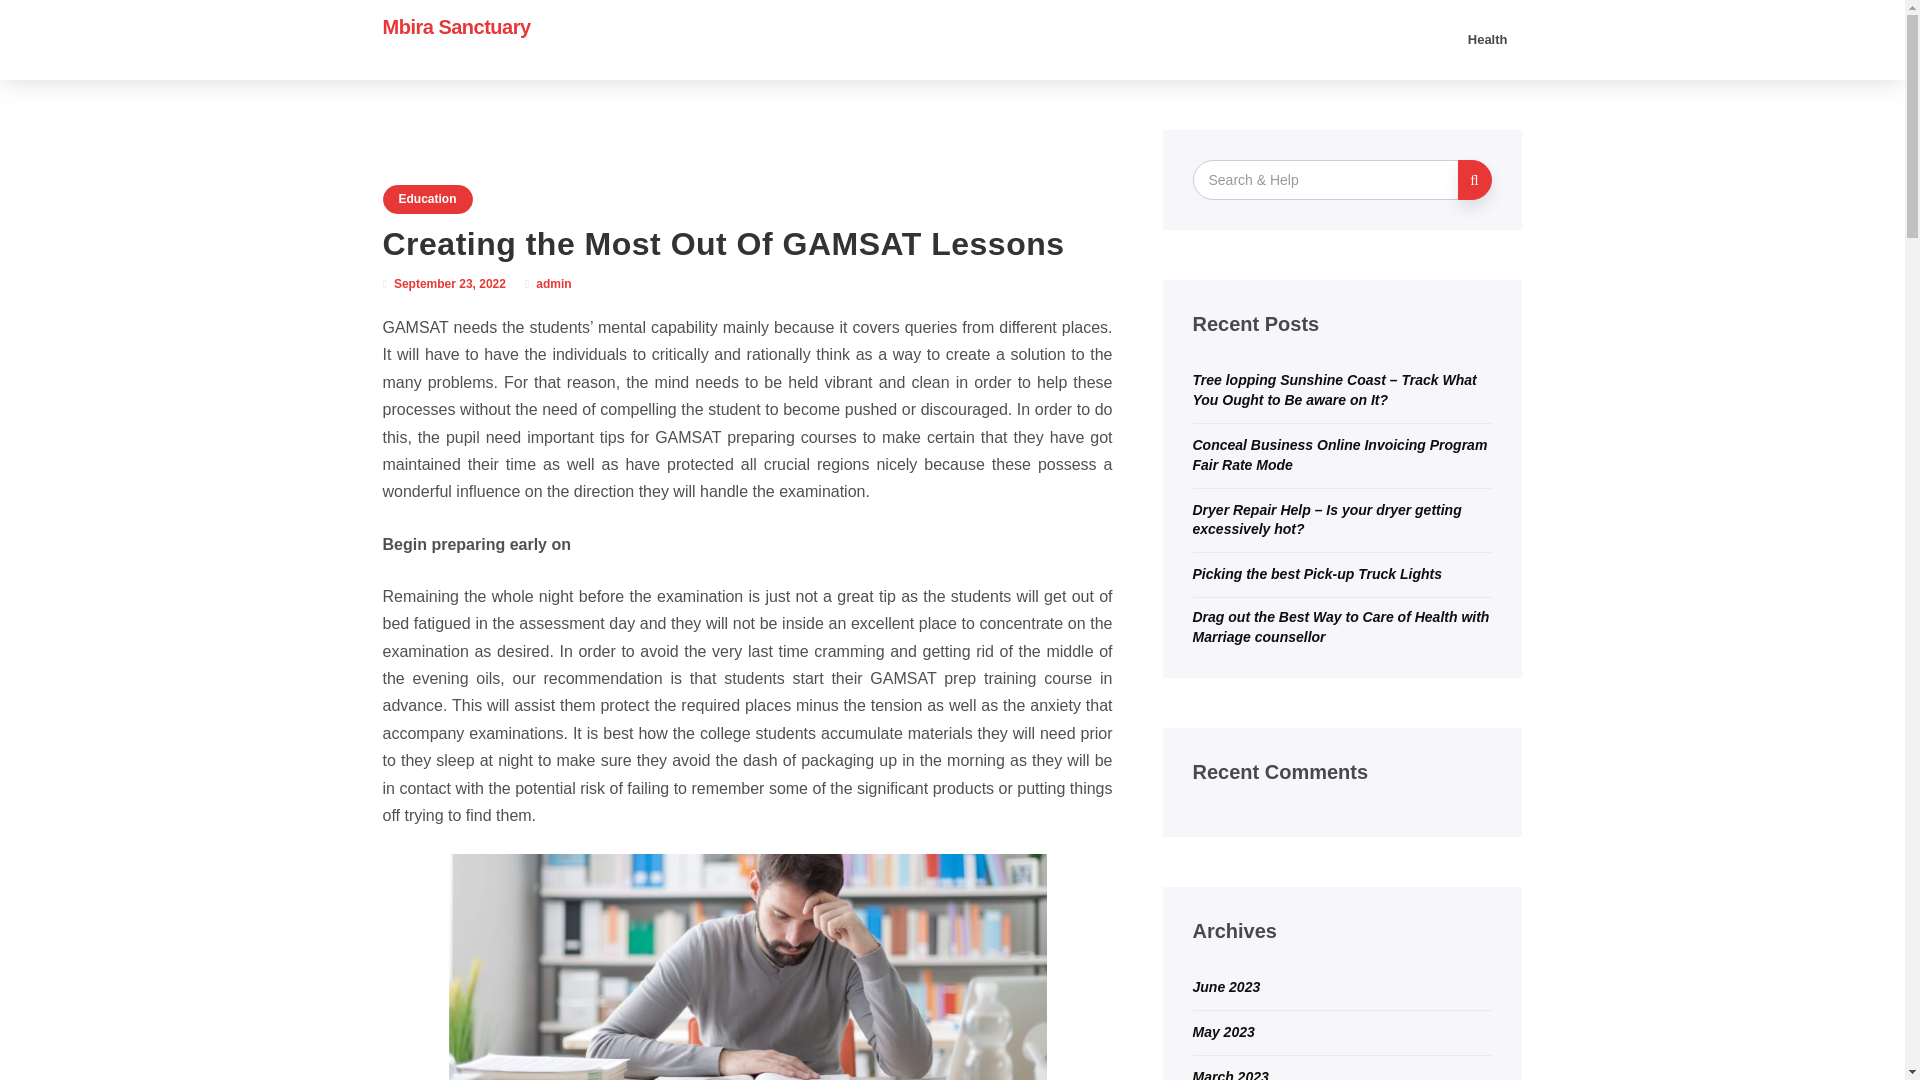  I want to click on Conceal Business Online Invoicing Program Fair Rate Mode, so click(1339, 455).